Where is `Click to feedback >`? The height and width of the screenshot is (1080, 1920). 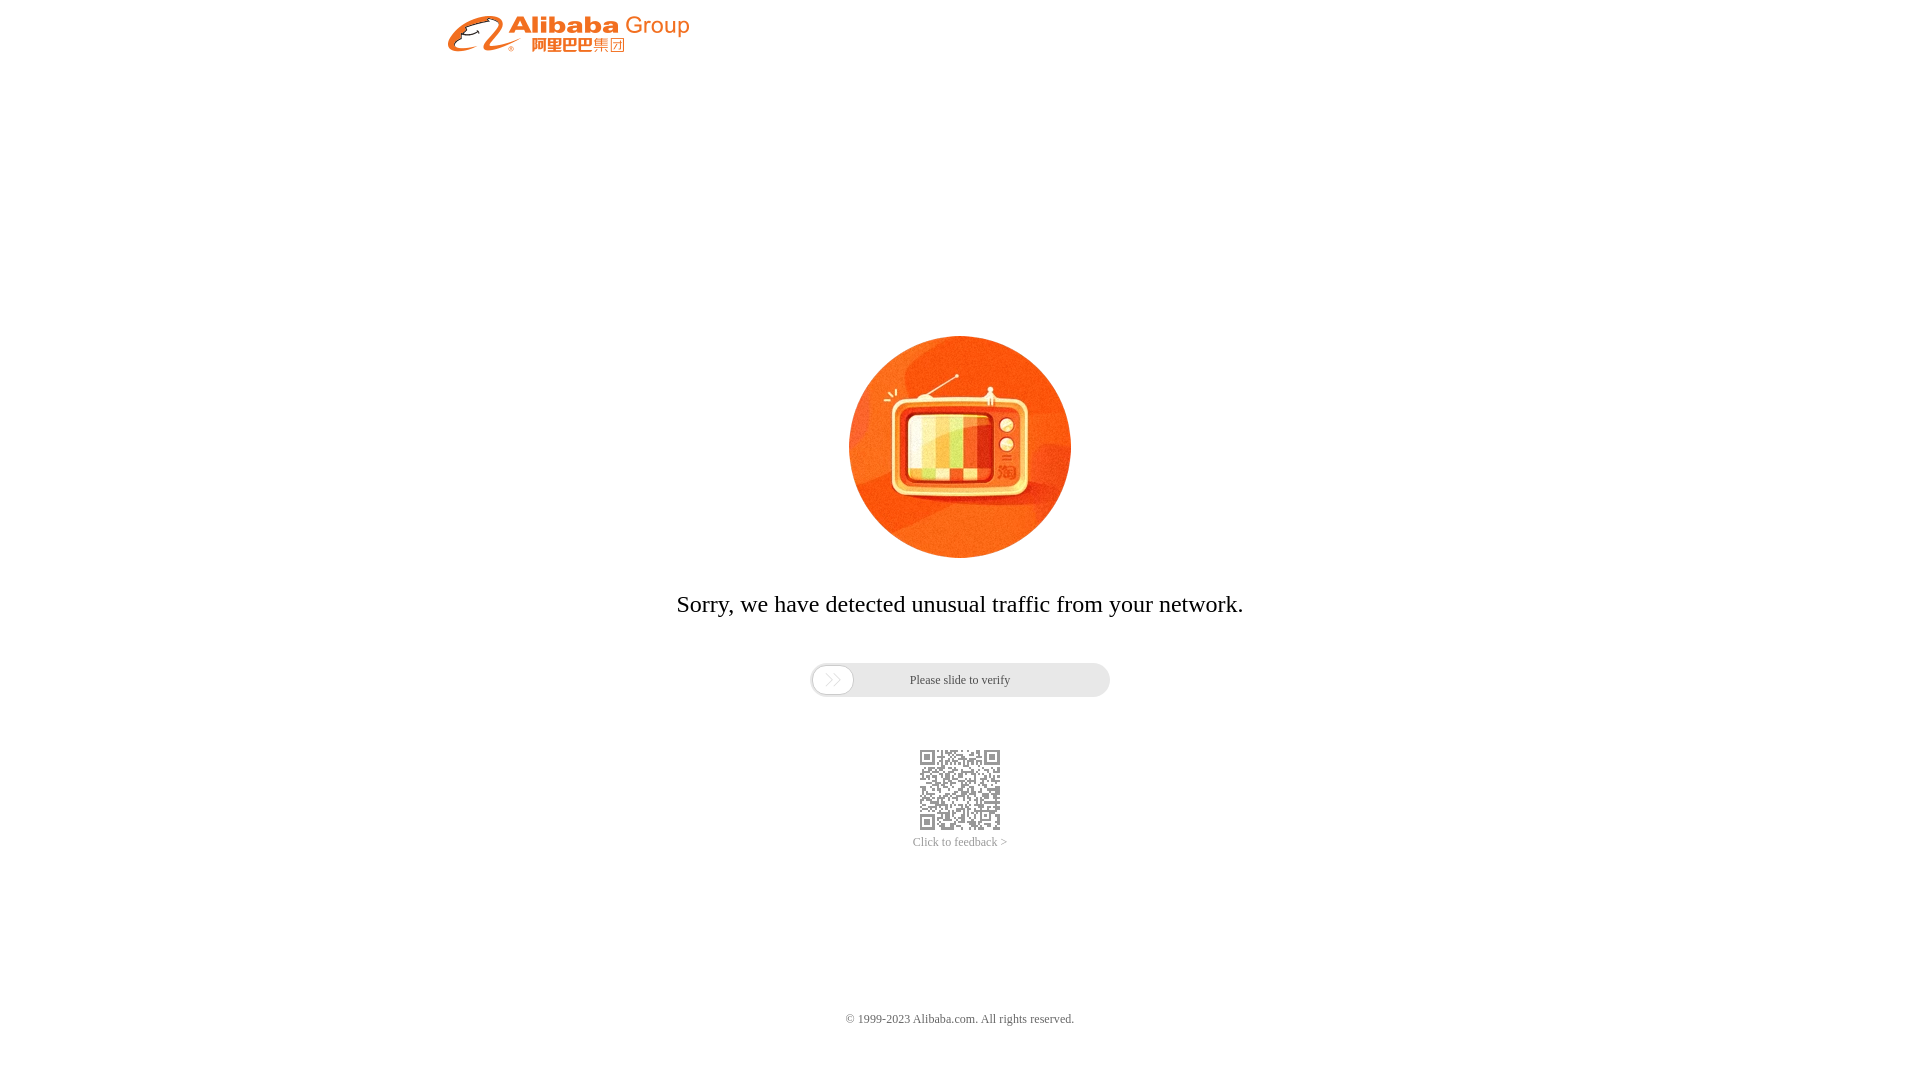 Click to feedback > is located at coordinates (960, 842).